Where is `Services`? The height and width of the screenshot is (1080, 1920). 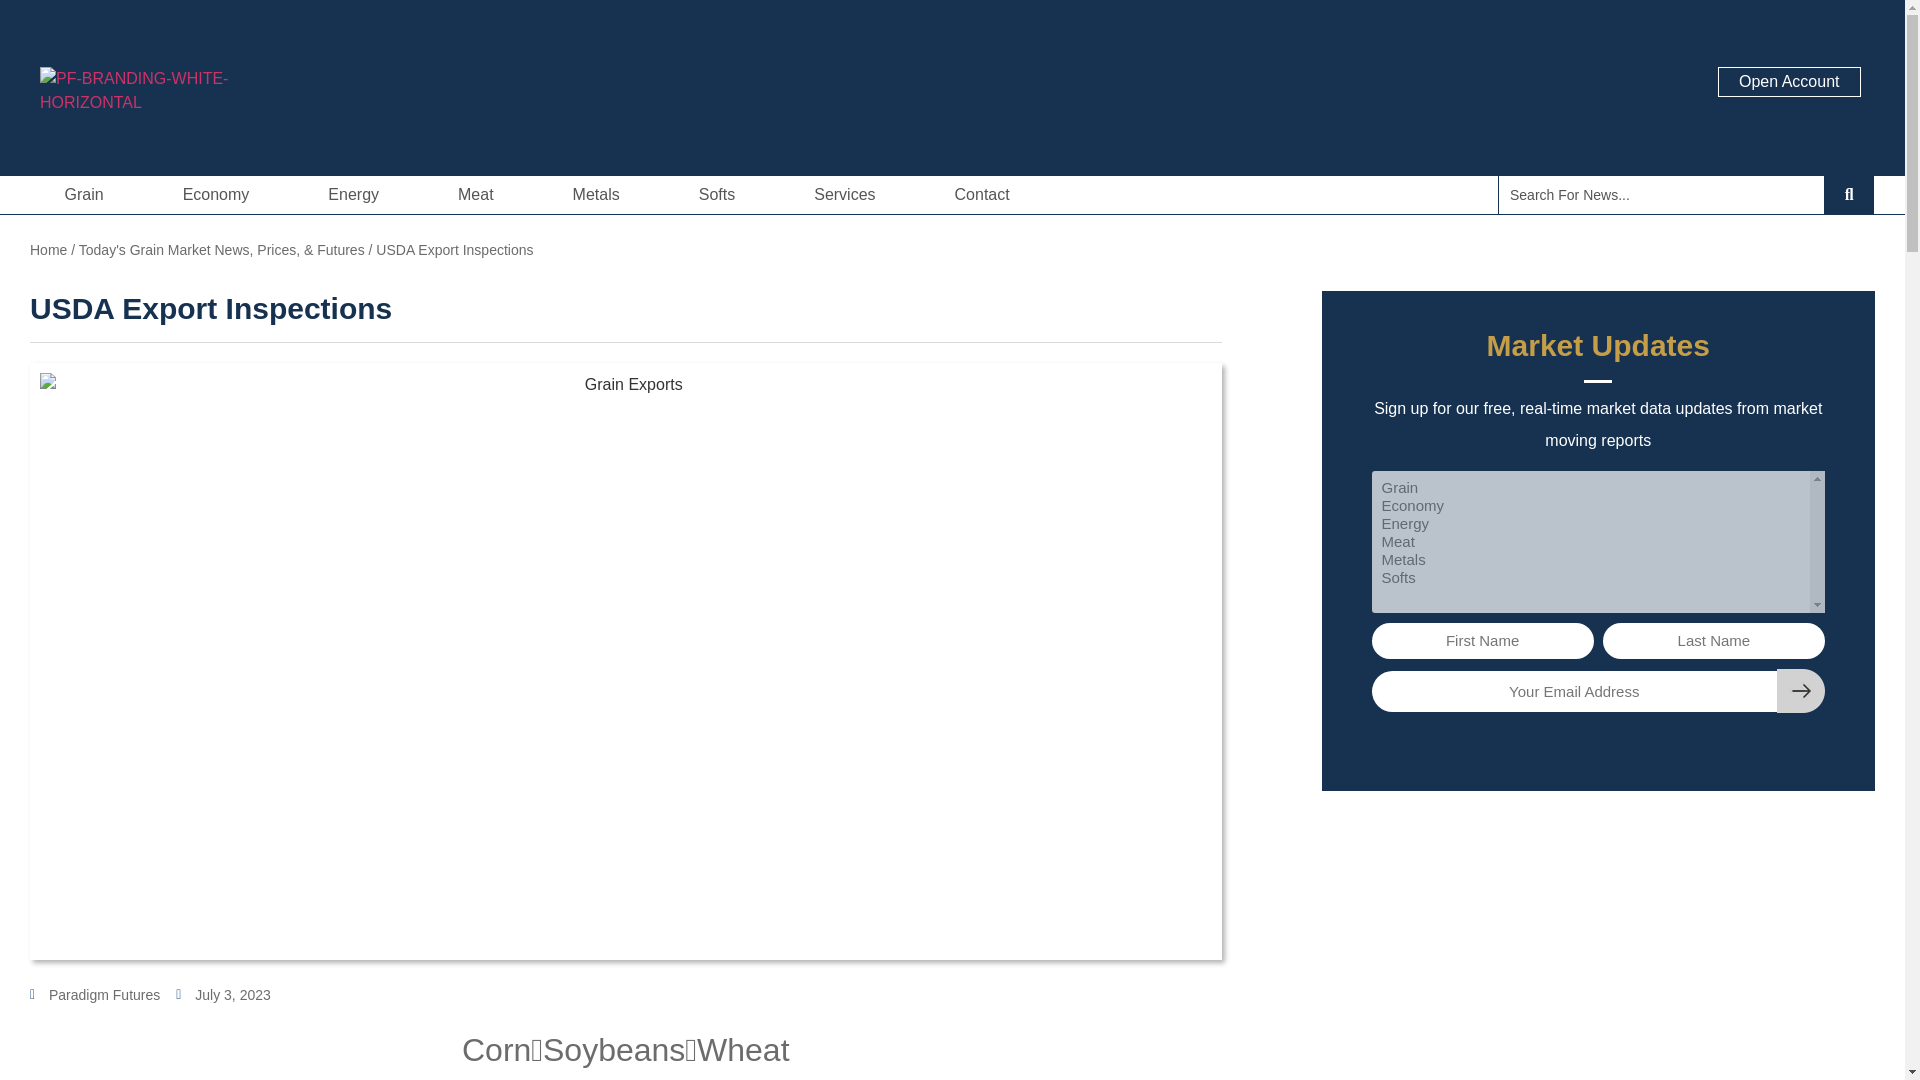 Services is located at coordinates (849, 194).